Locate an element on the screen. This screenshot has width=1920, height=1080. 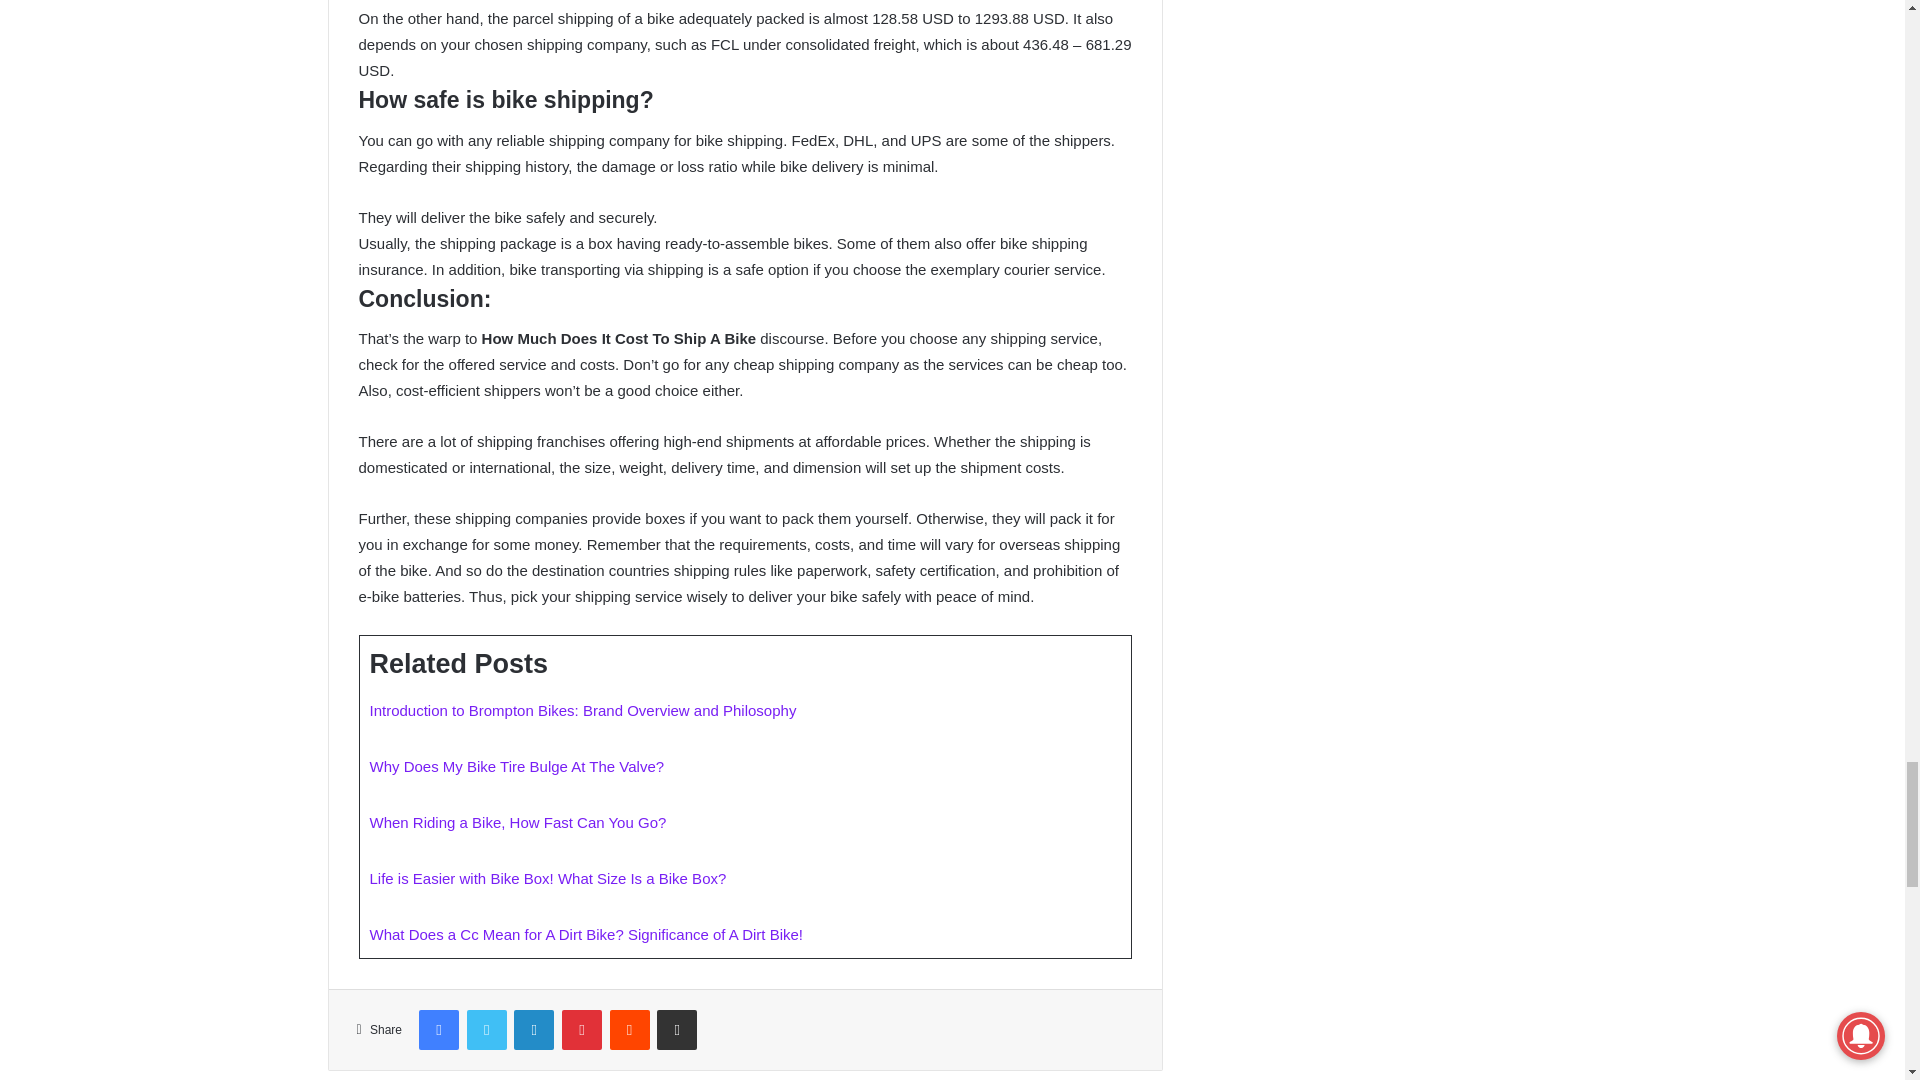
Why Does My Bike Tire Bulge At The Valve? is located at coordinates (517, 766).